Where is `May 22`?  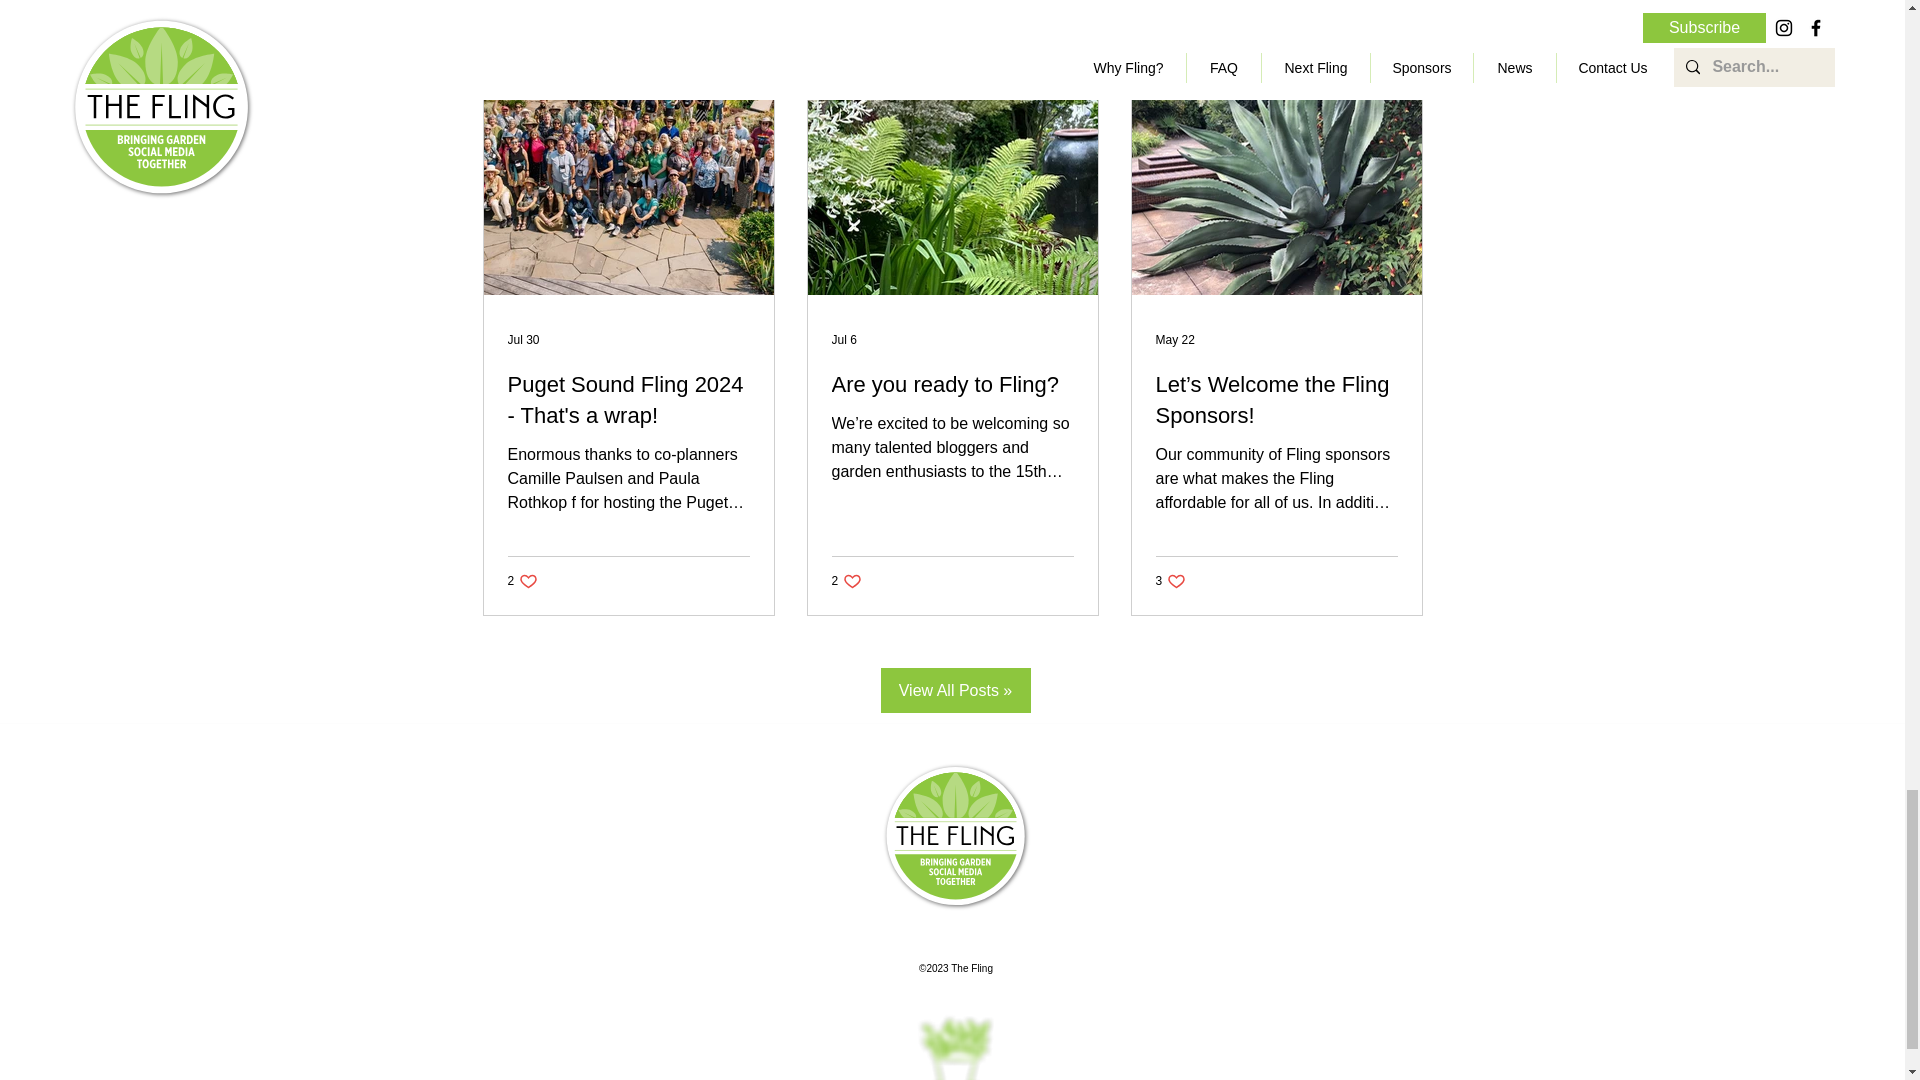
May 22 is located at coordinates (1174, 339).